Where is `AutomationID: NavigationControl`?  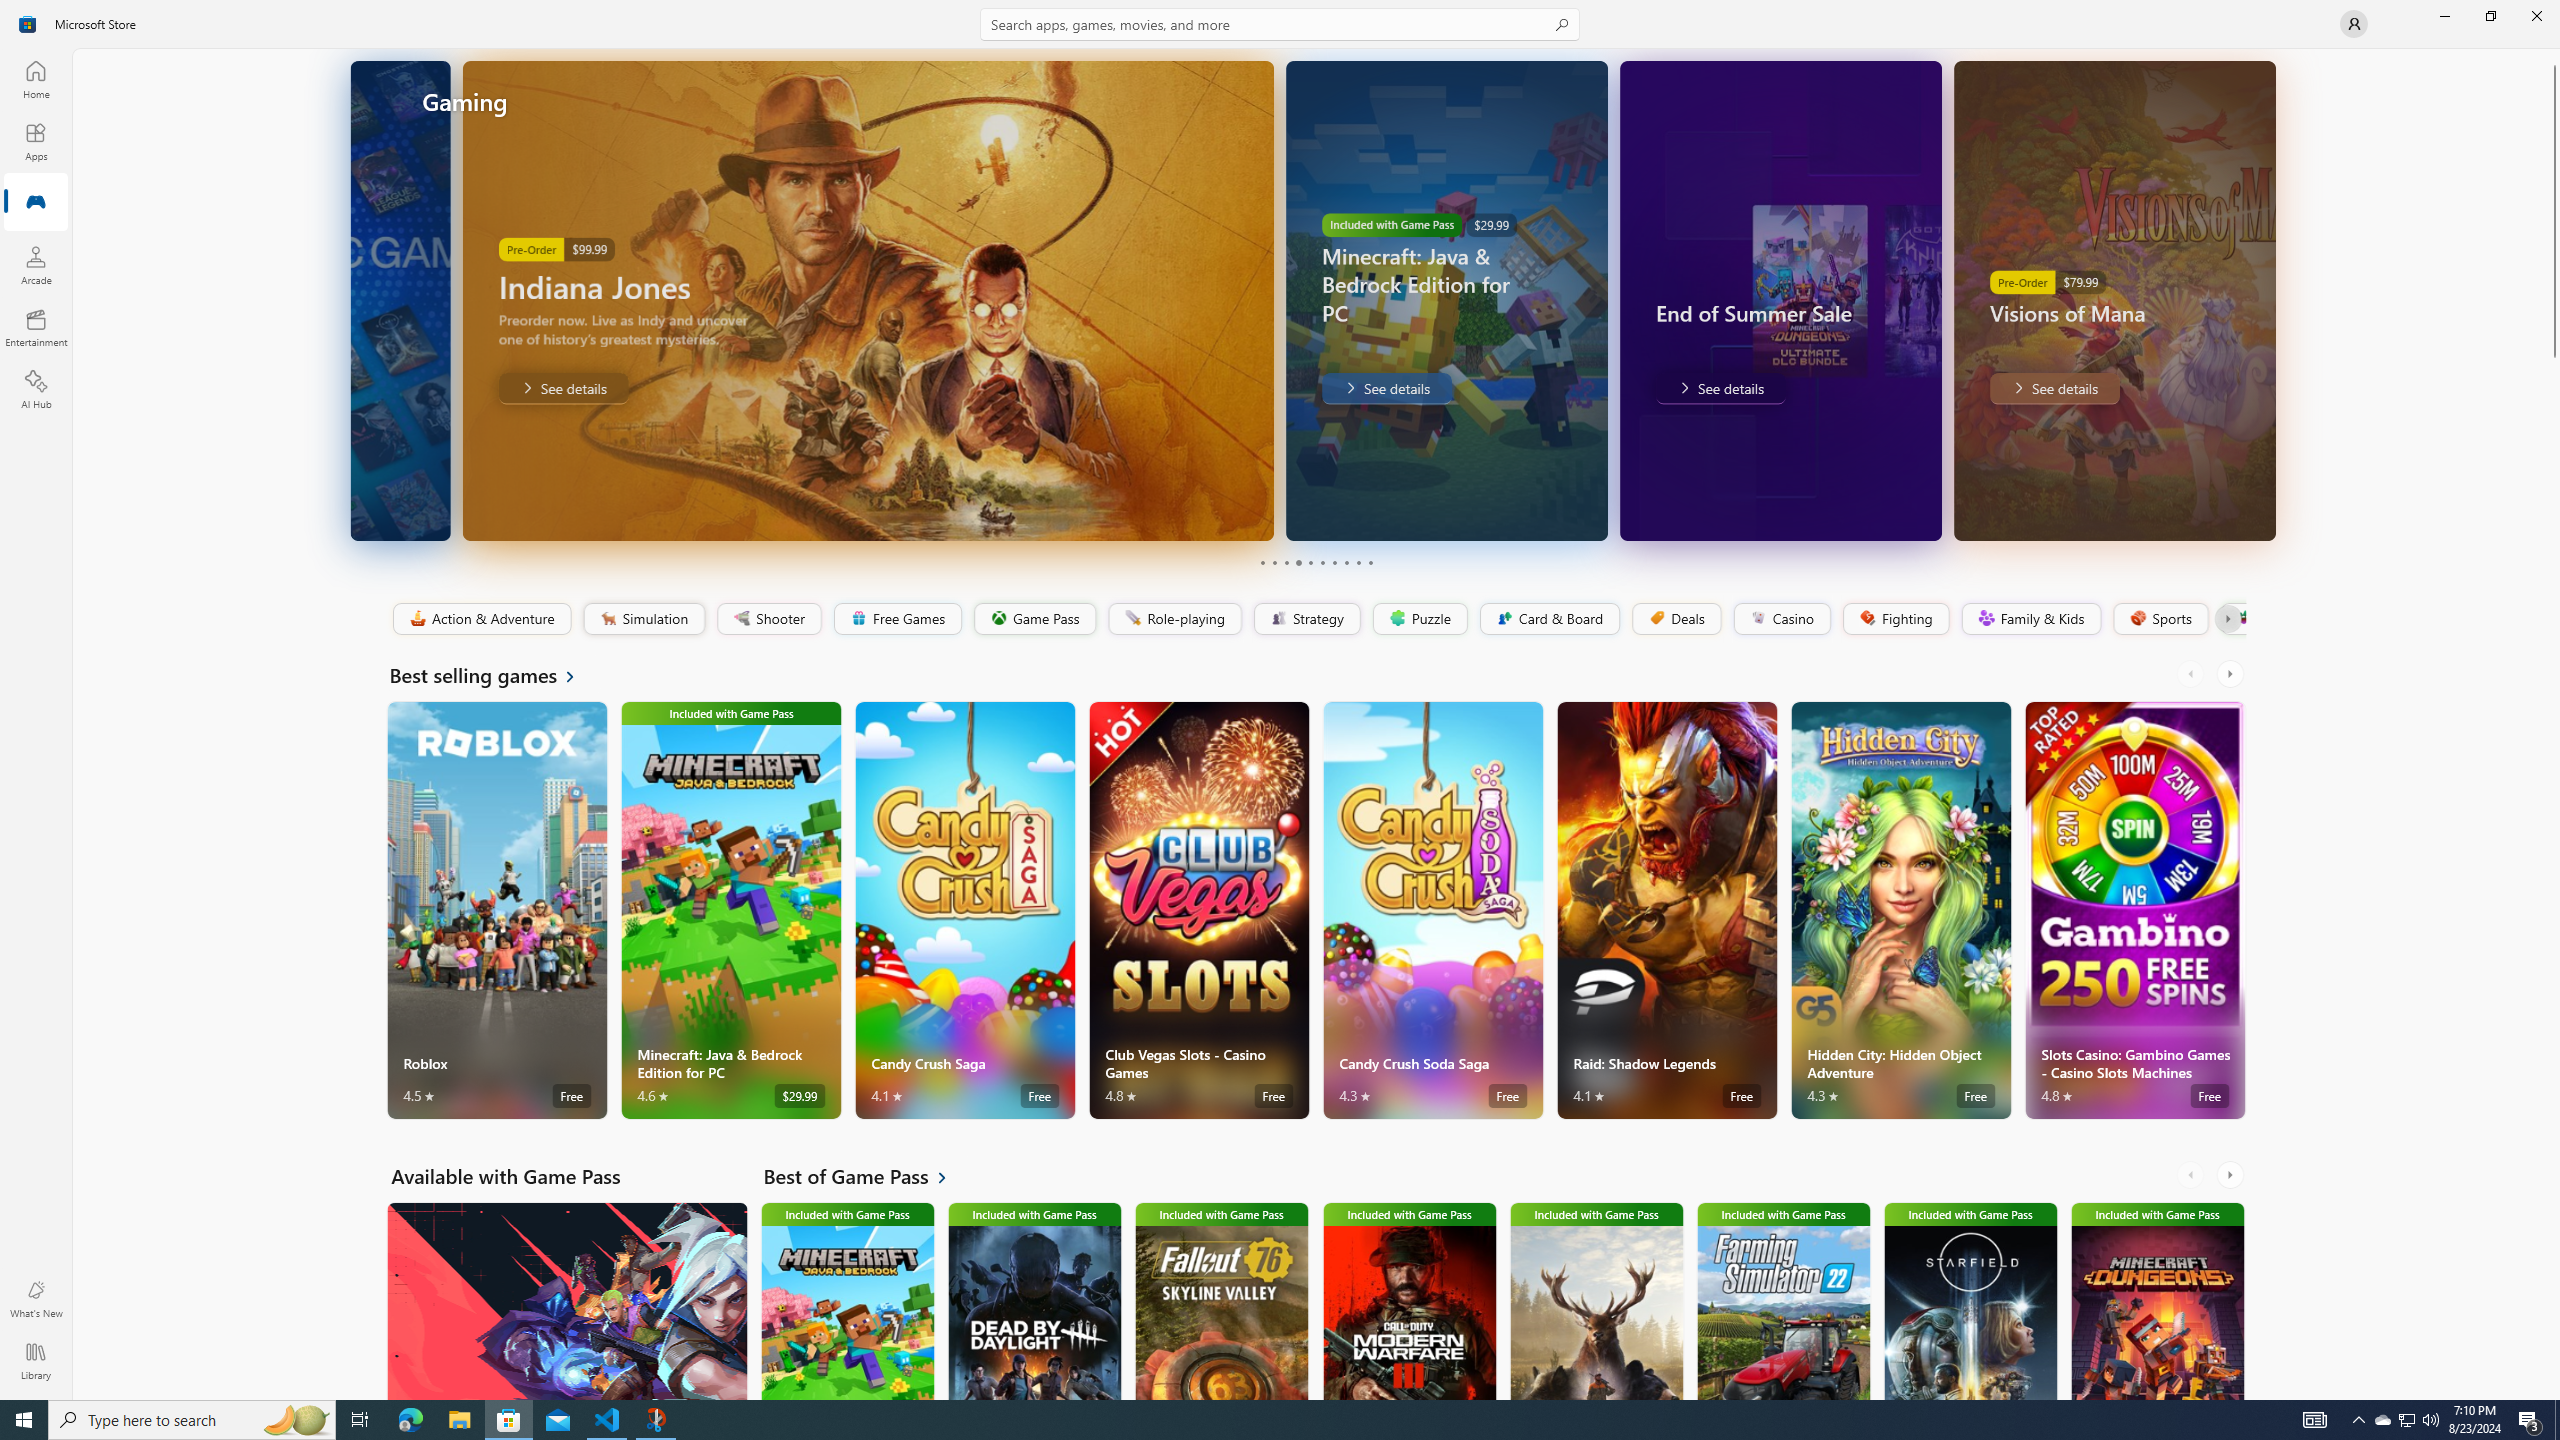 AutomationID: NavigationControl is located at coordinates (1280, 700).